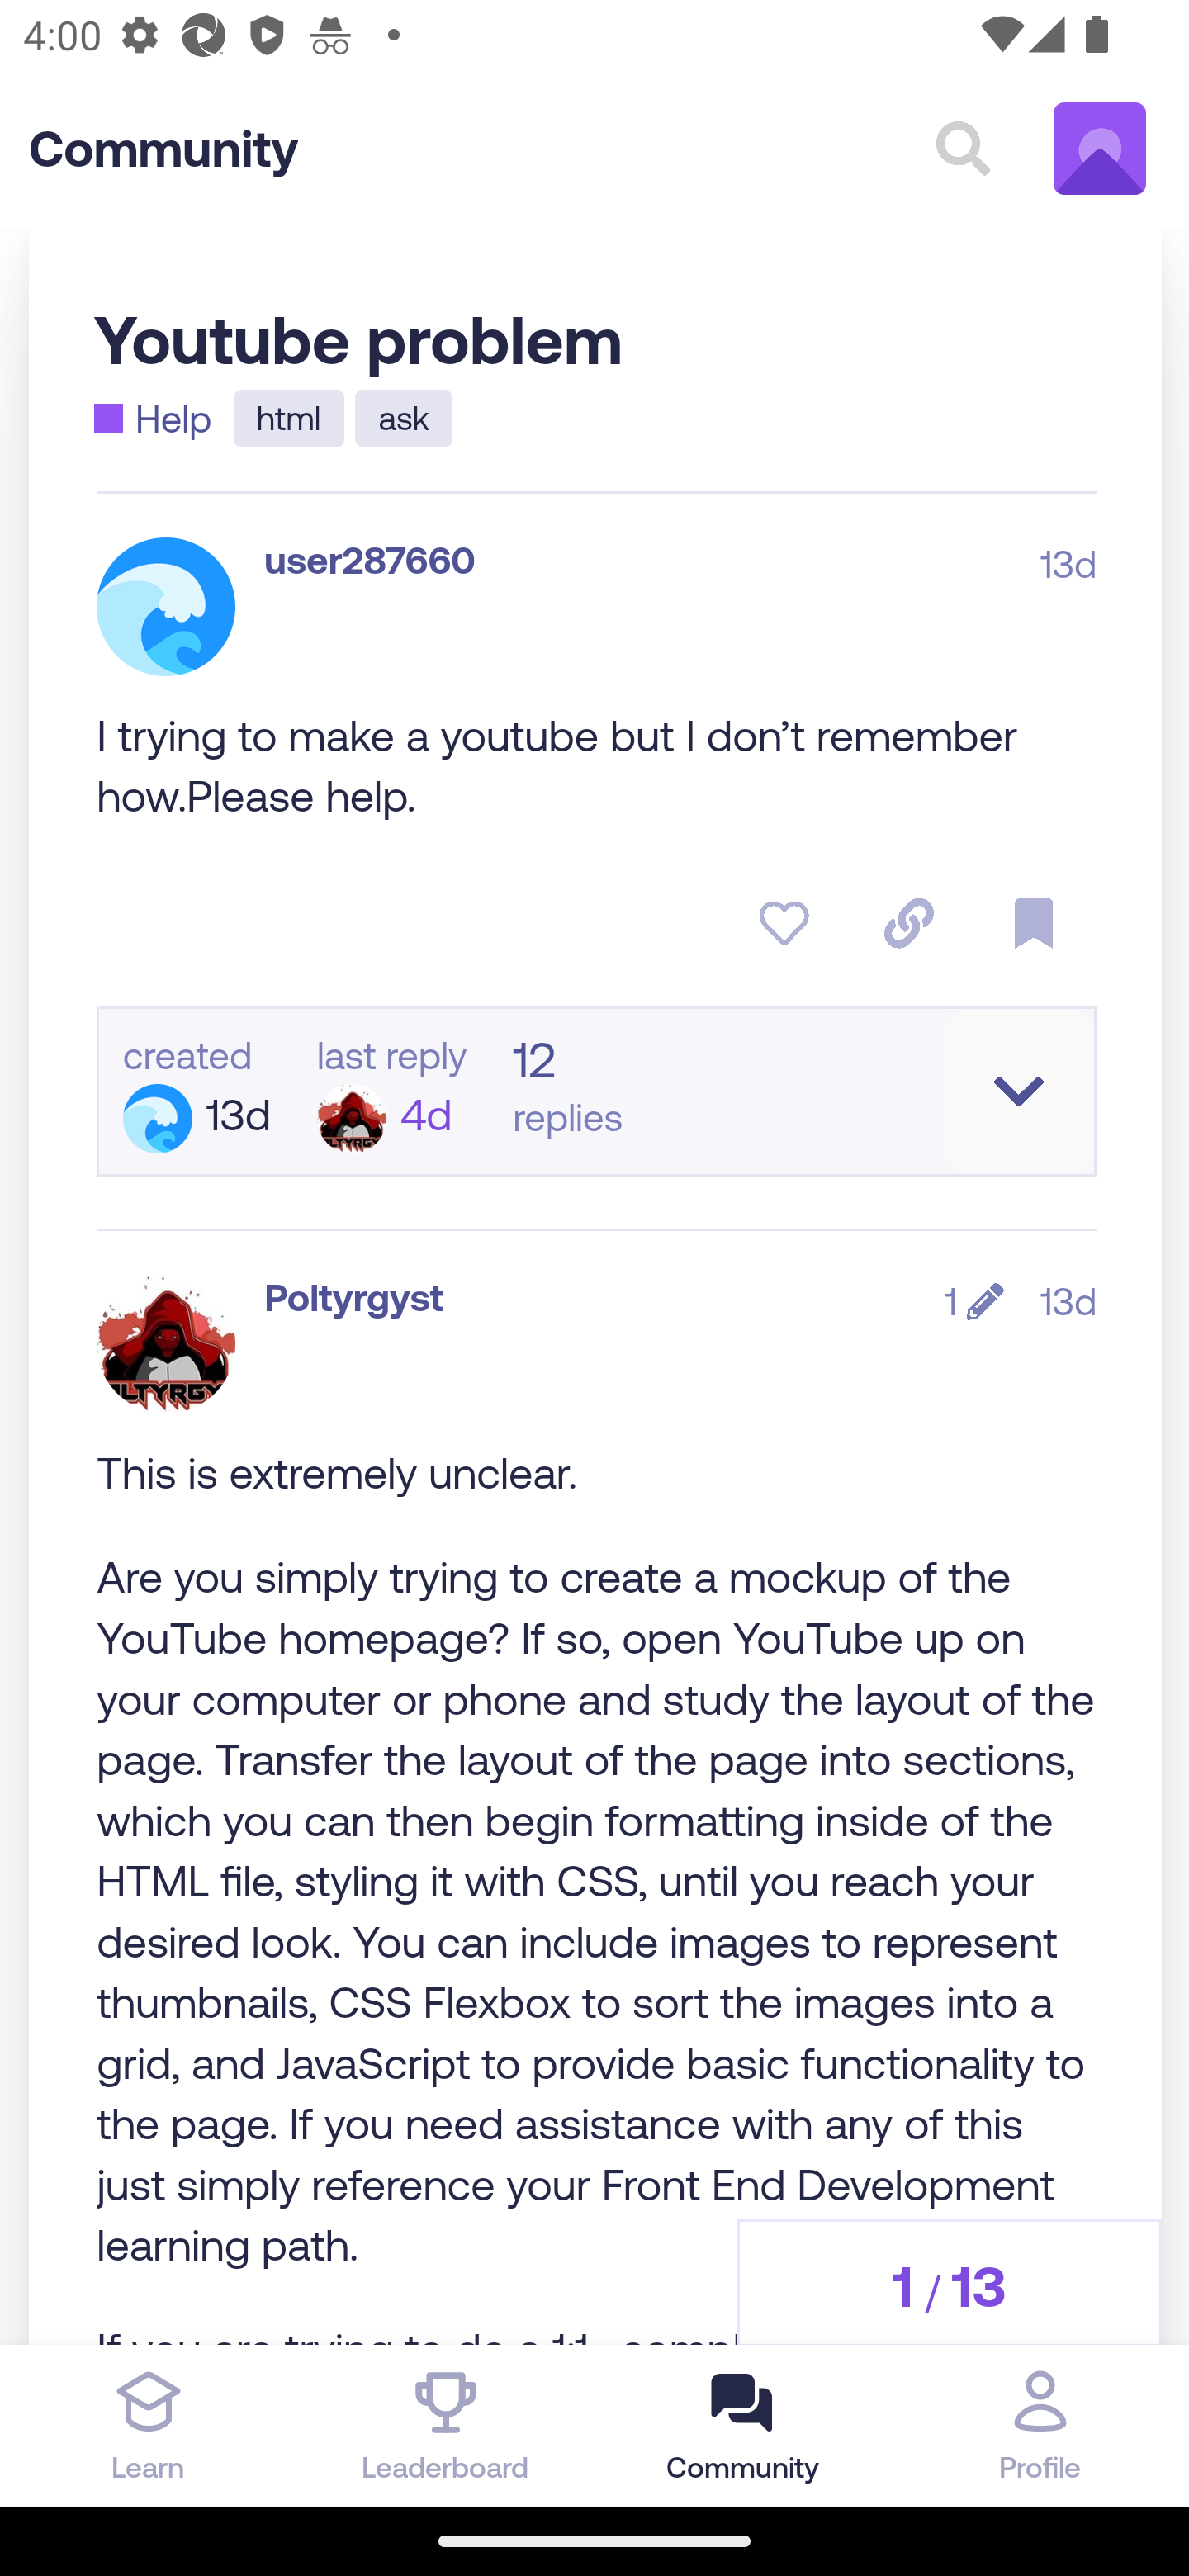 The width and height of the screenshot is (1189, 2576). What do you see at coordinates (1018, 1090) in the screenshot?
I see `expand topic details` at bounding box center [1018, 1090].